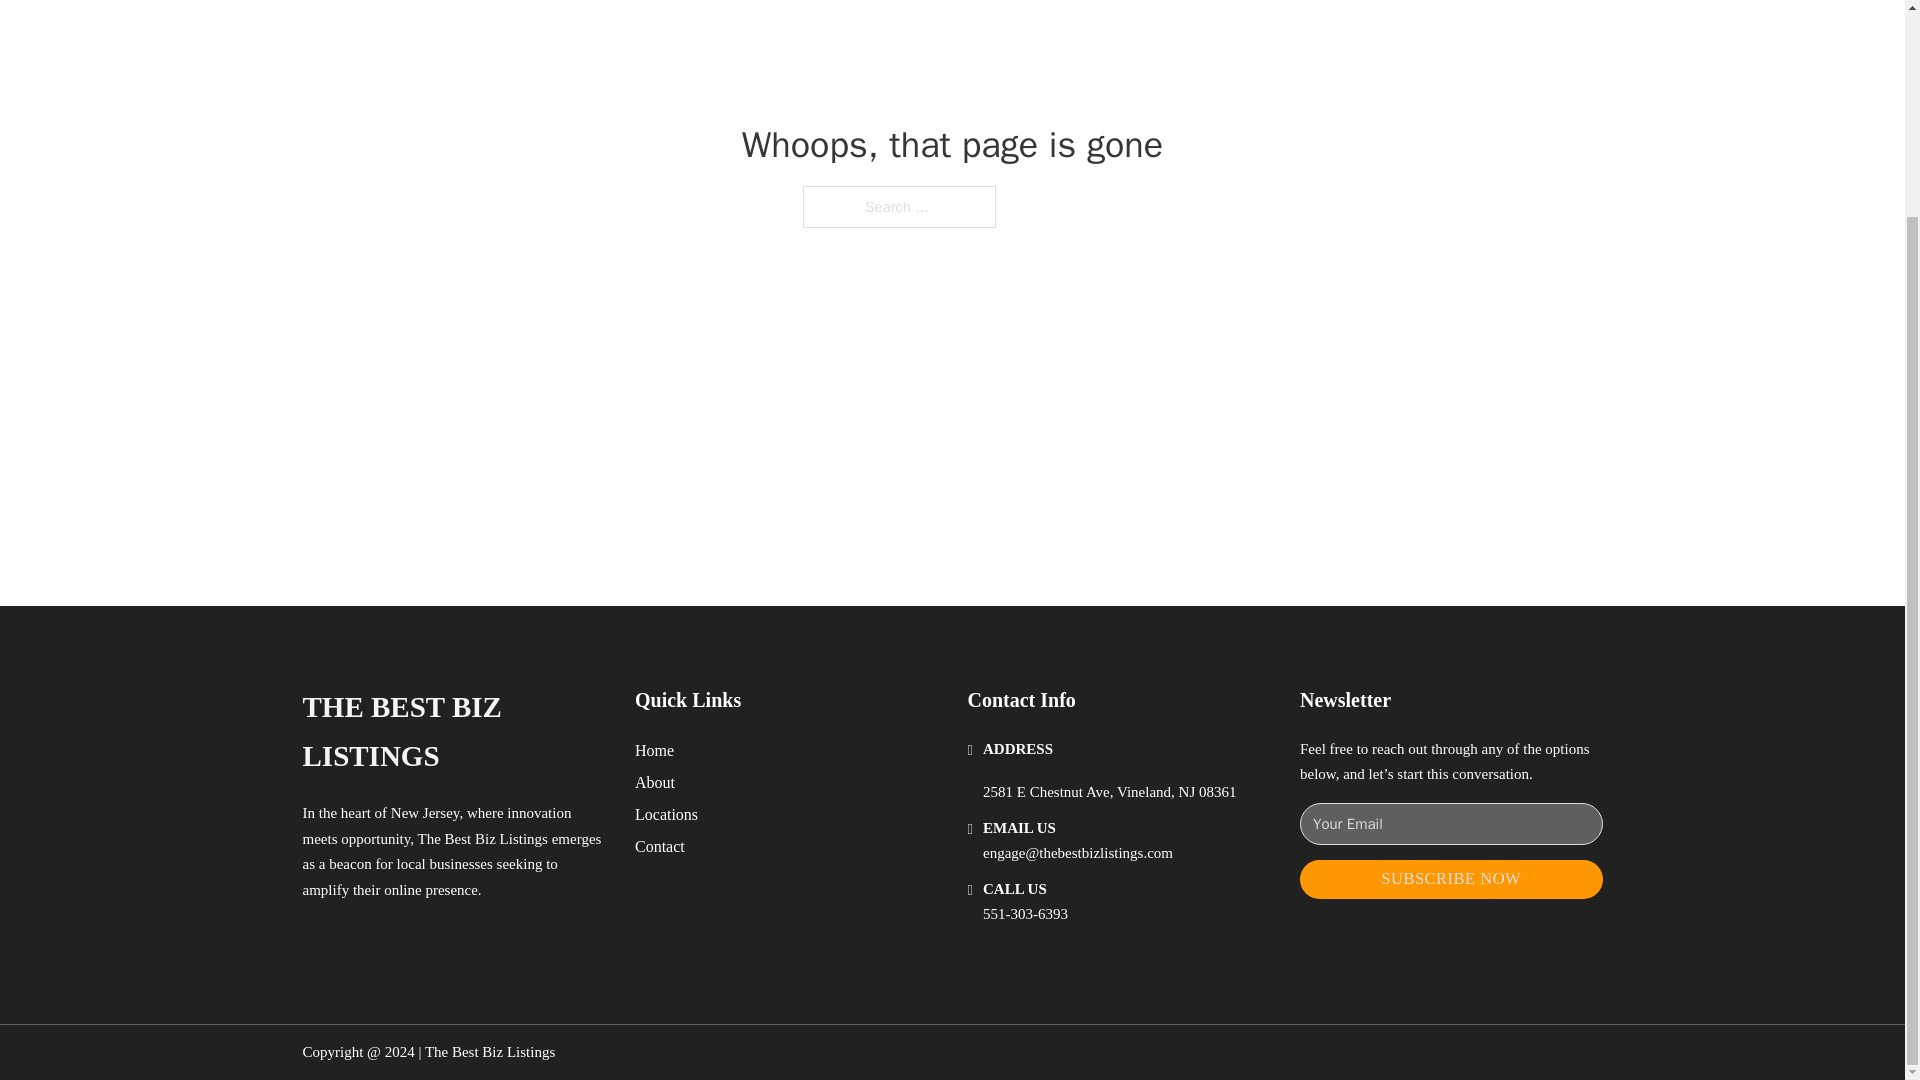 This screenshot has width=1920, height=1080. Describe the element at coordinates (666, 814) in the screenshot. I see `Locations` at that location.